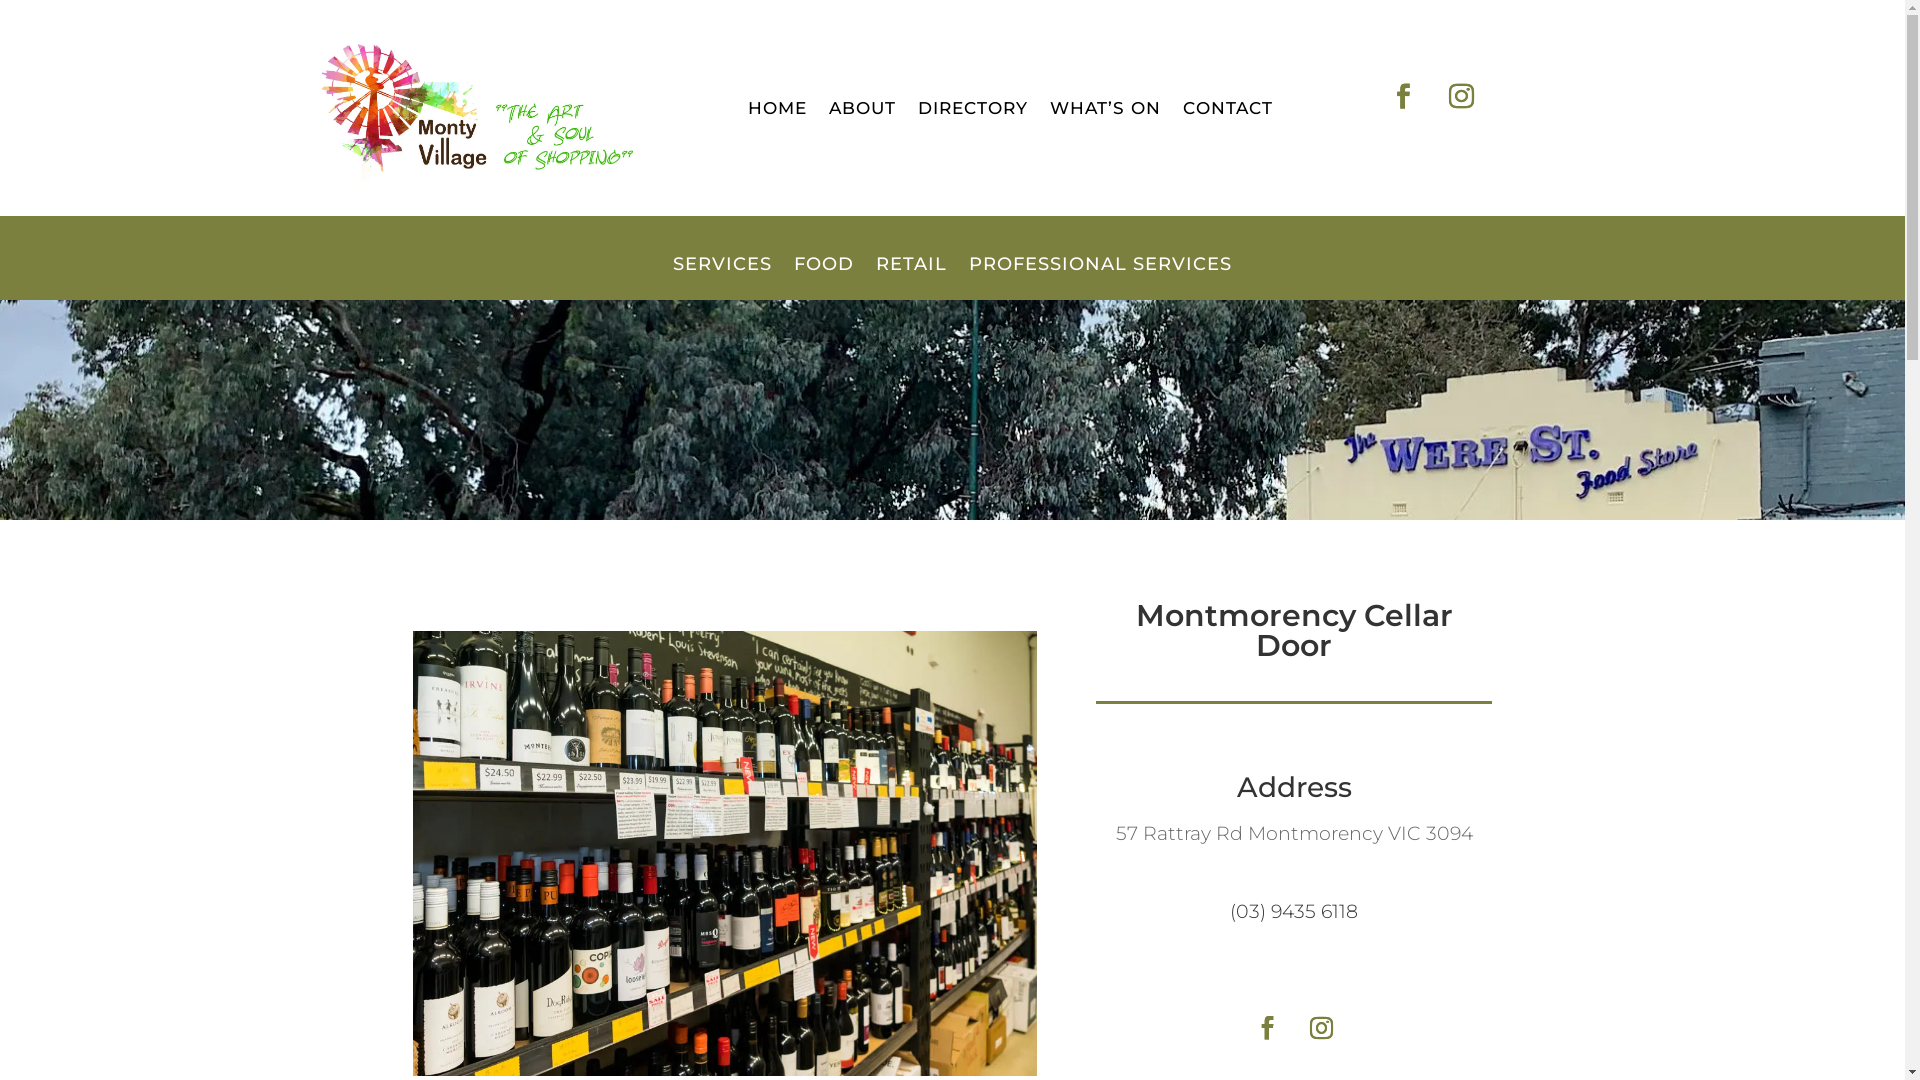 The image size is (1920, 1080). I want to click on CONTACT, so click(1227, 112).